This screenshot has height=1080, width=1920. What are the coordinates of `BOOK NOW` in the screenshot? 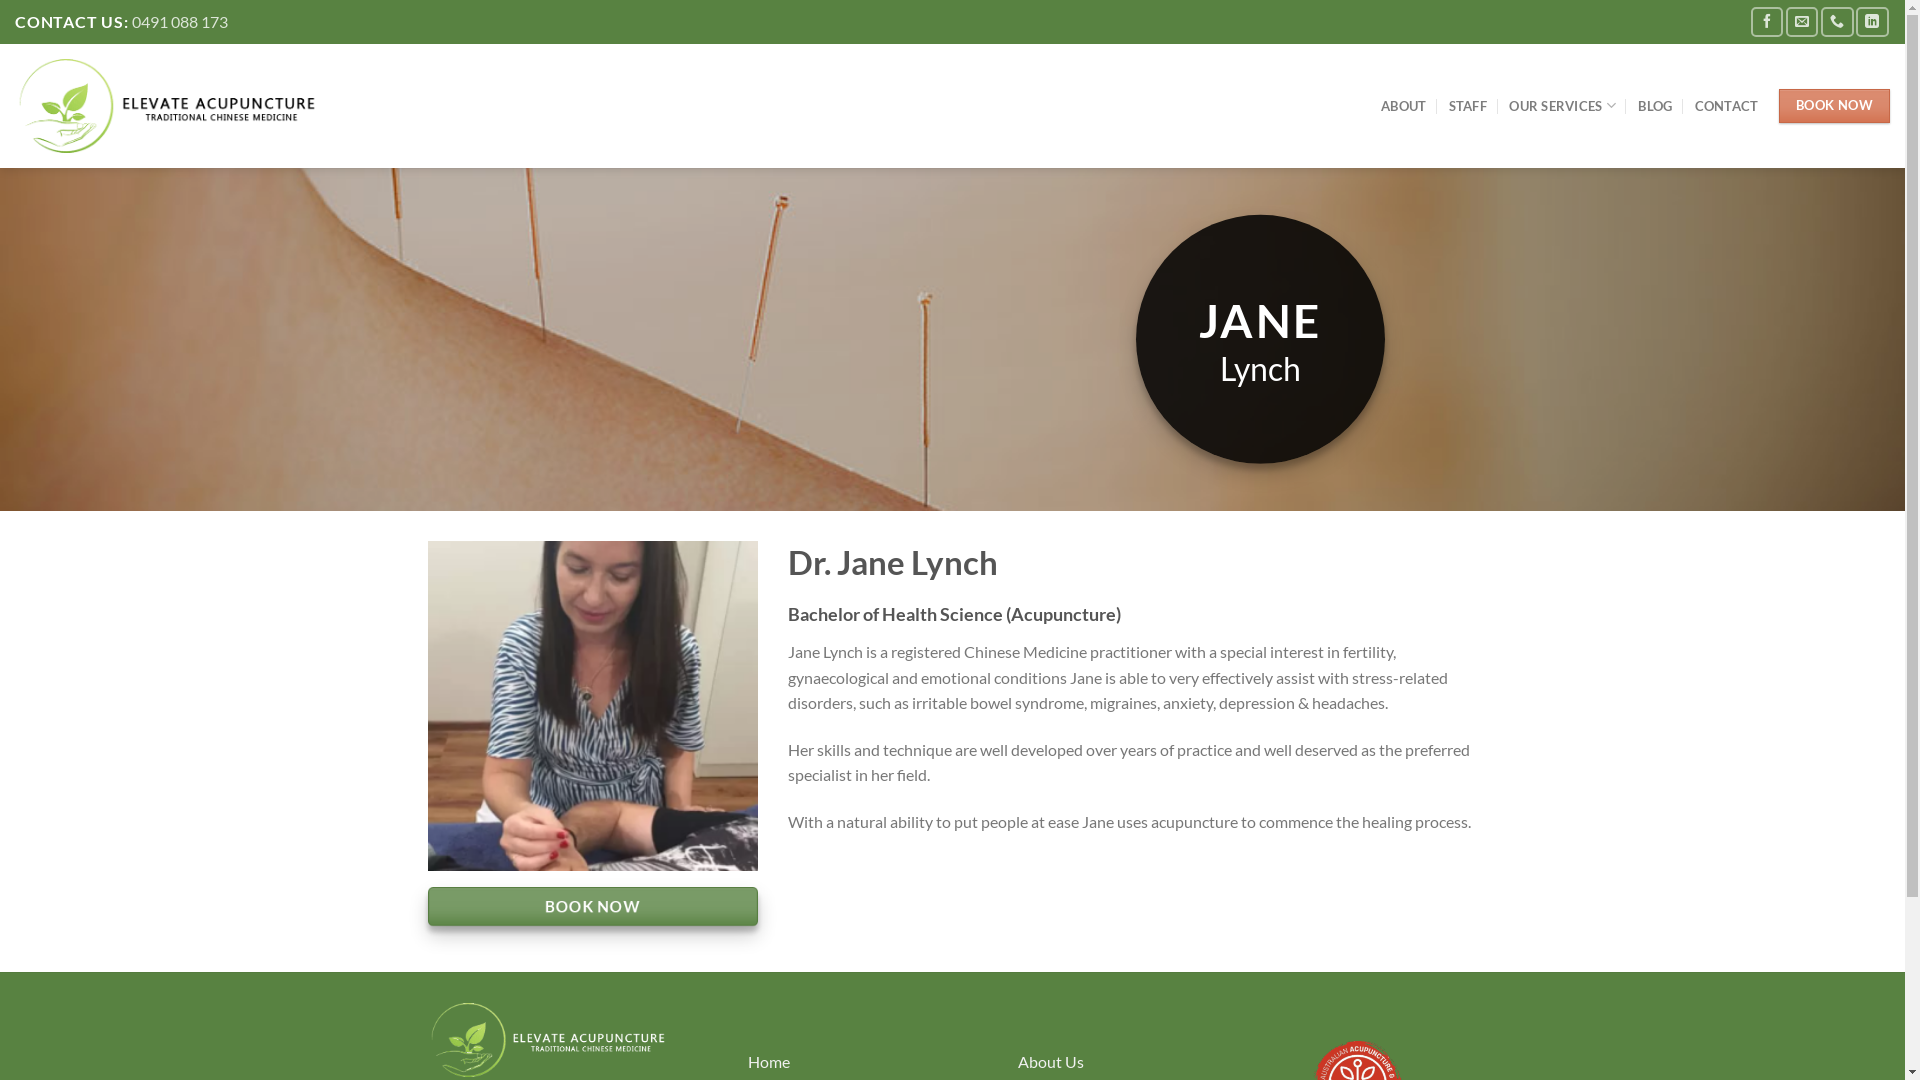 It's located at (593, 906).